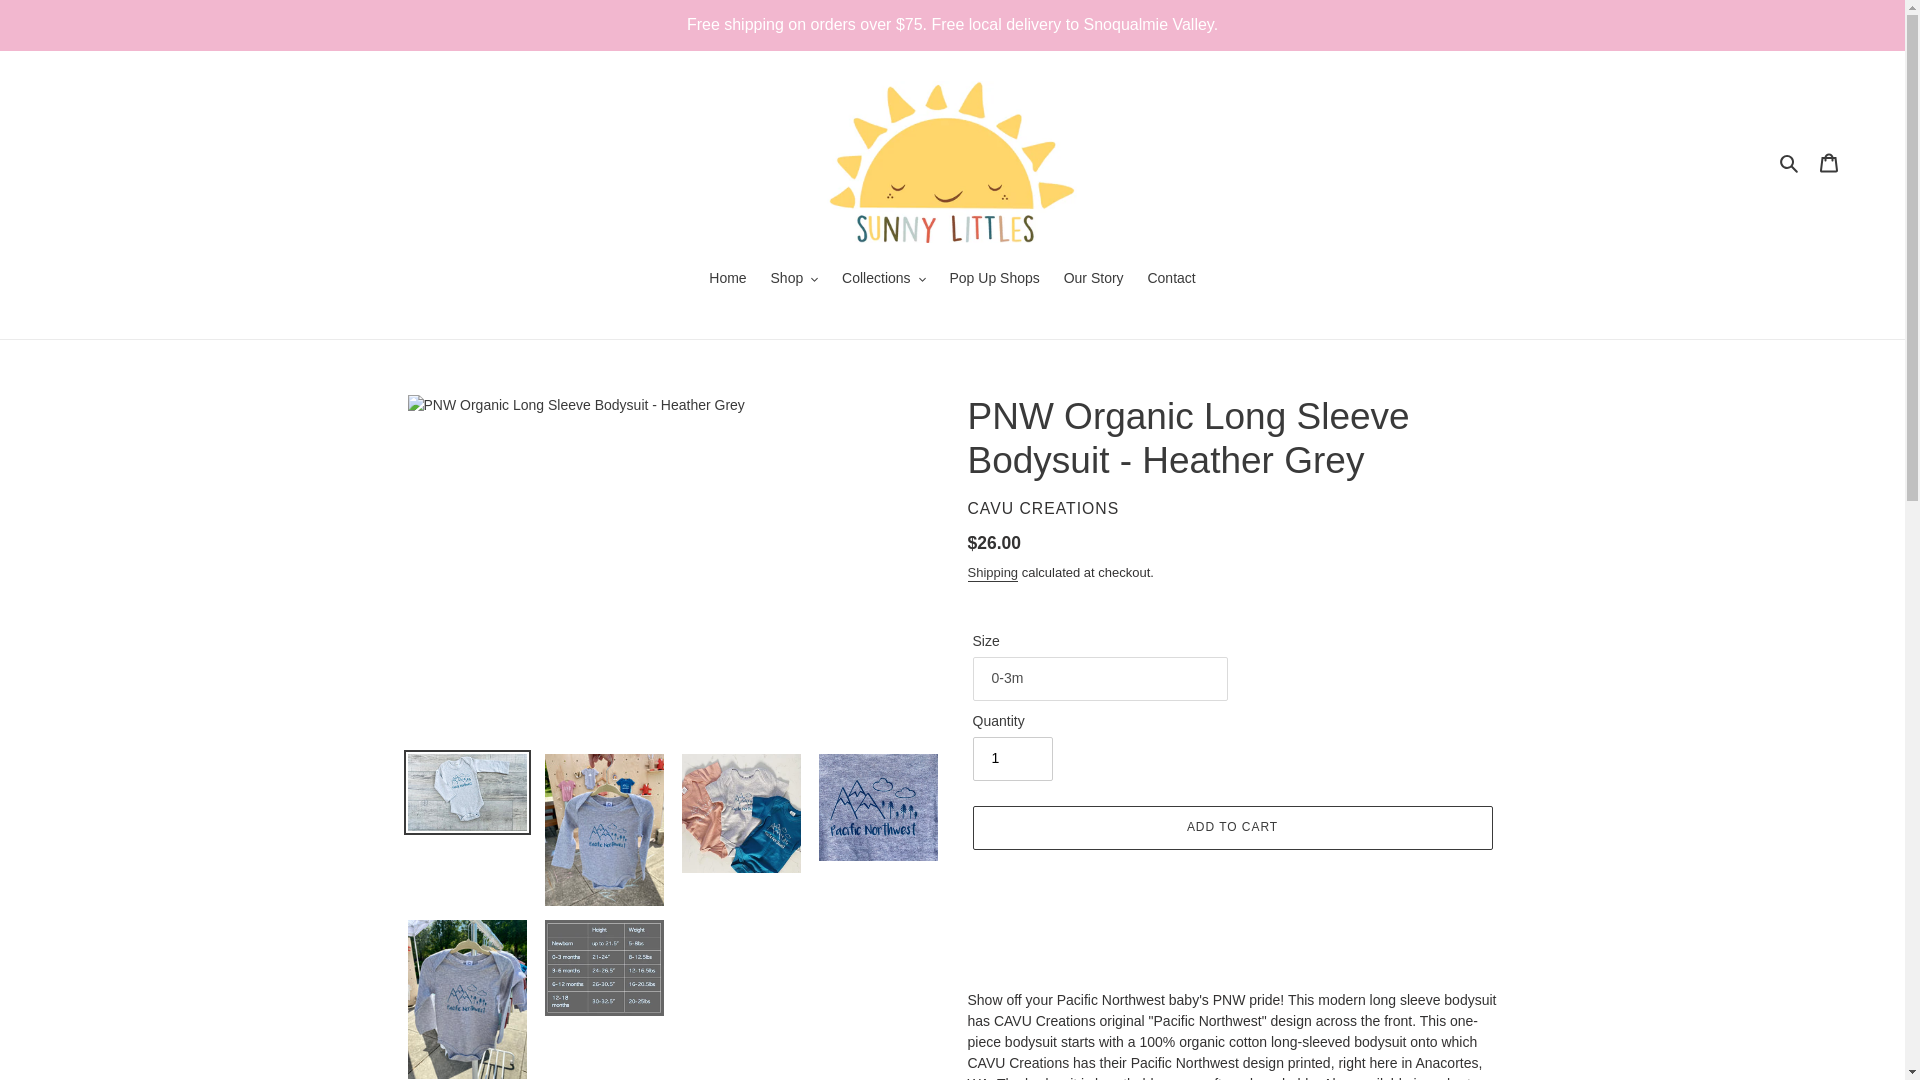  I want to click on Home, so click(727, 279).